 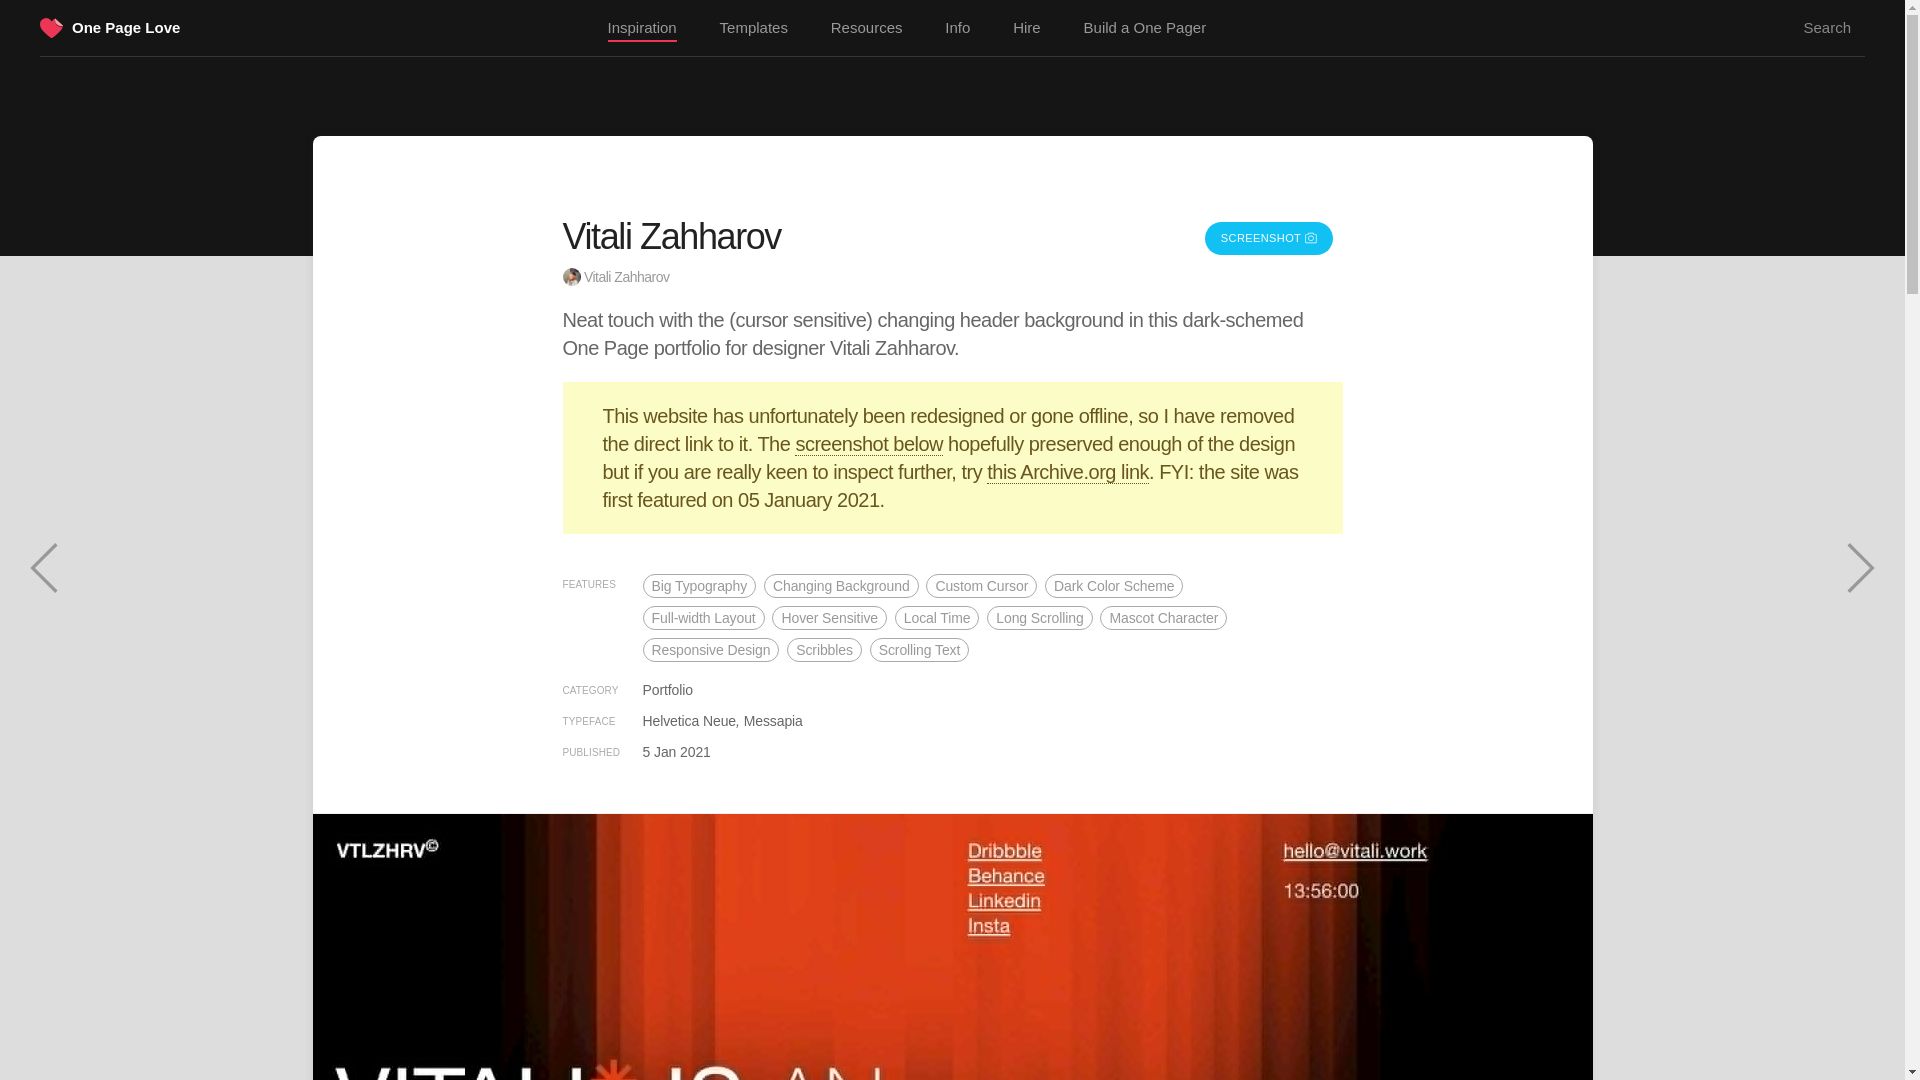 What do you see at coordinates (126, 27) in the screenshot?
I see `One Page Love` at bounding box center [126, 27].